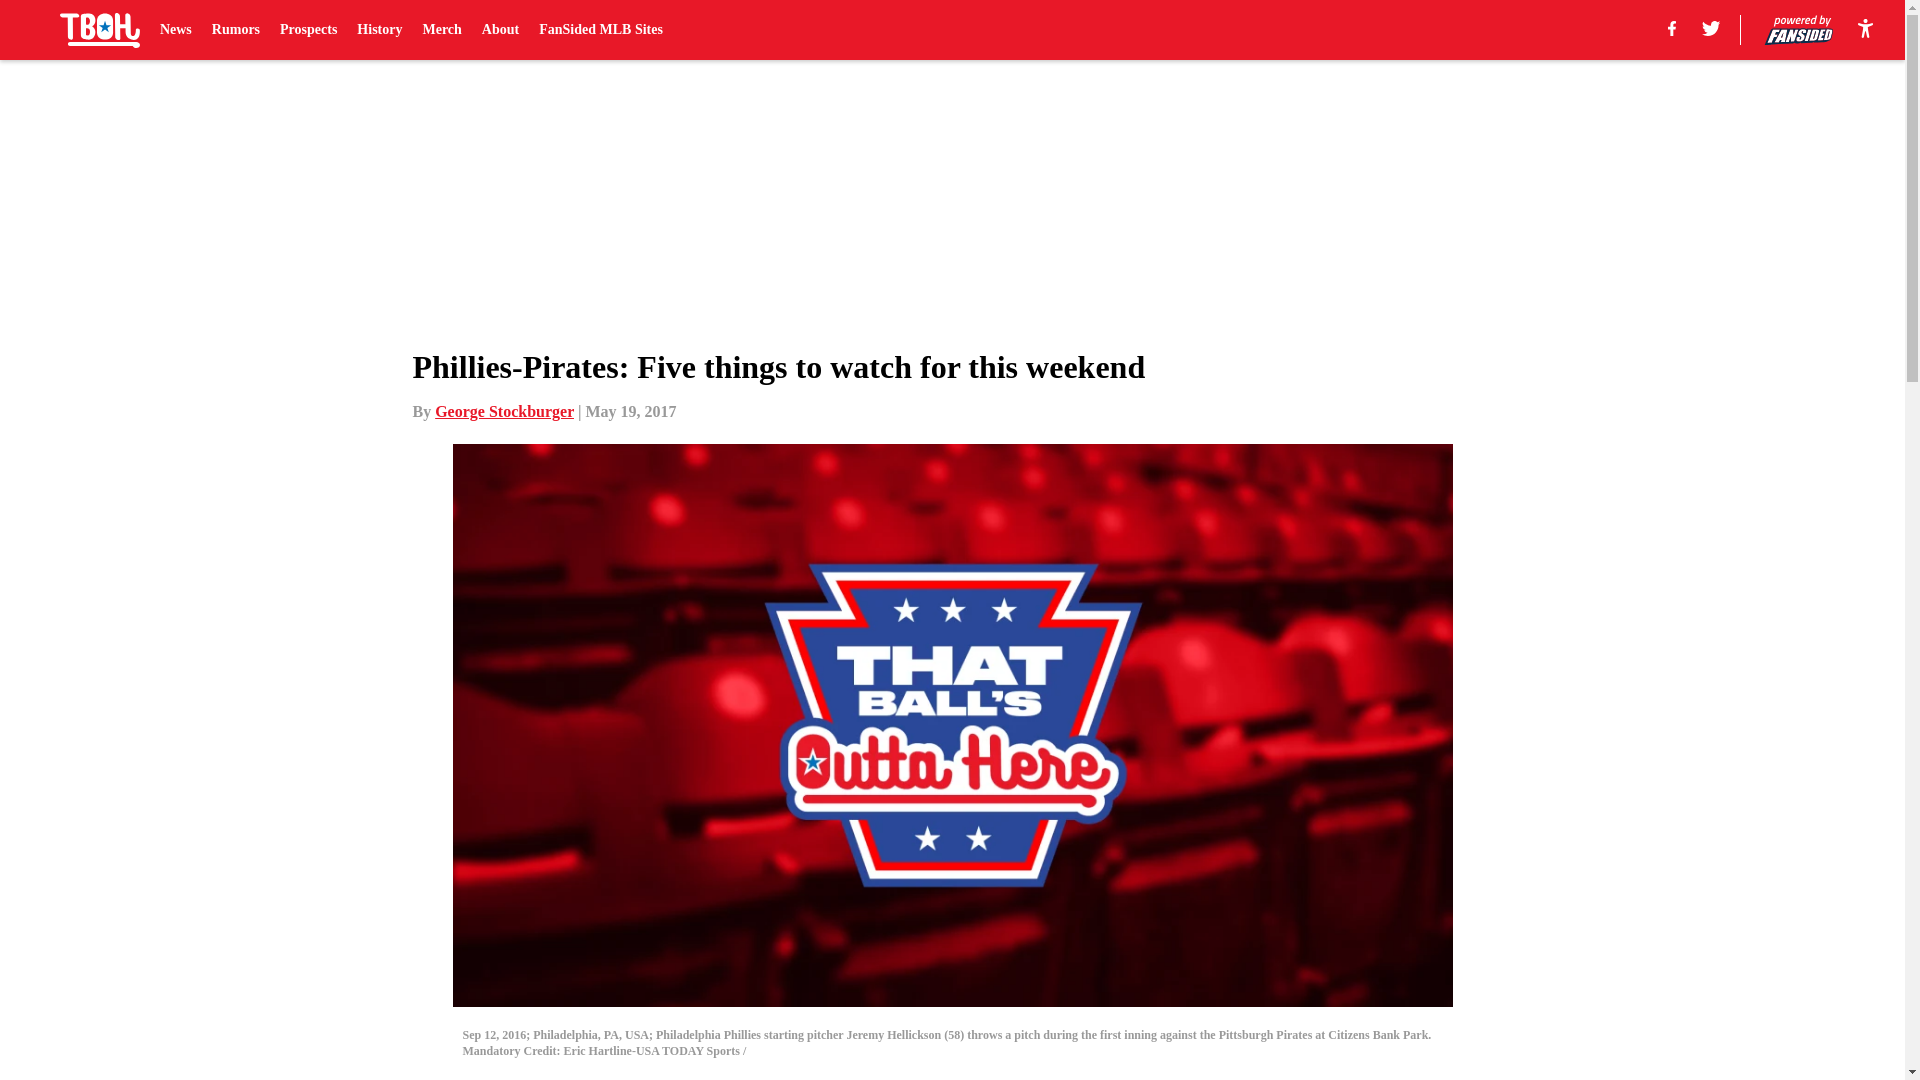 The image size is (1920, 1080). What do you see at coordinates (379, 30) in the screenshot?
I see `History` at bounding box center [379, 30].